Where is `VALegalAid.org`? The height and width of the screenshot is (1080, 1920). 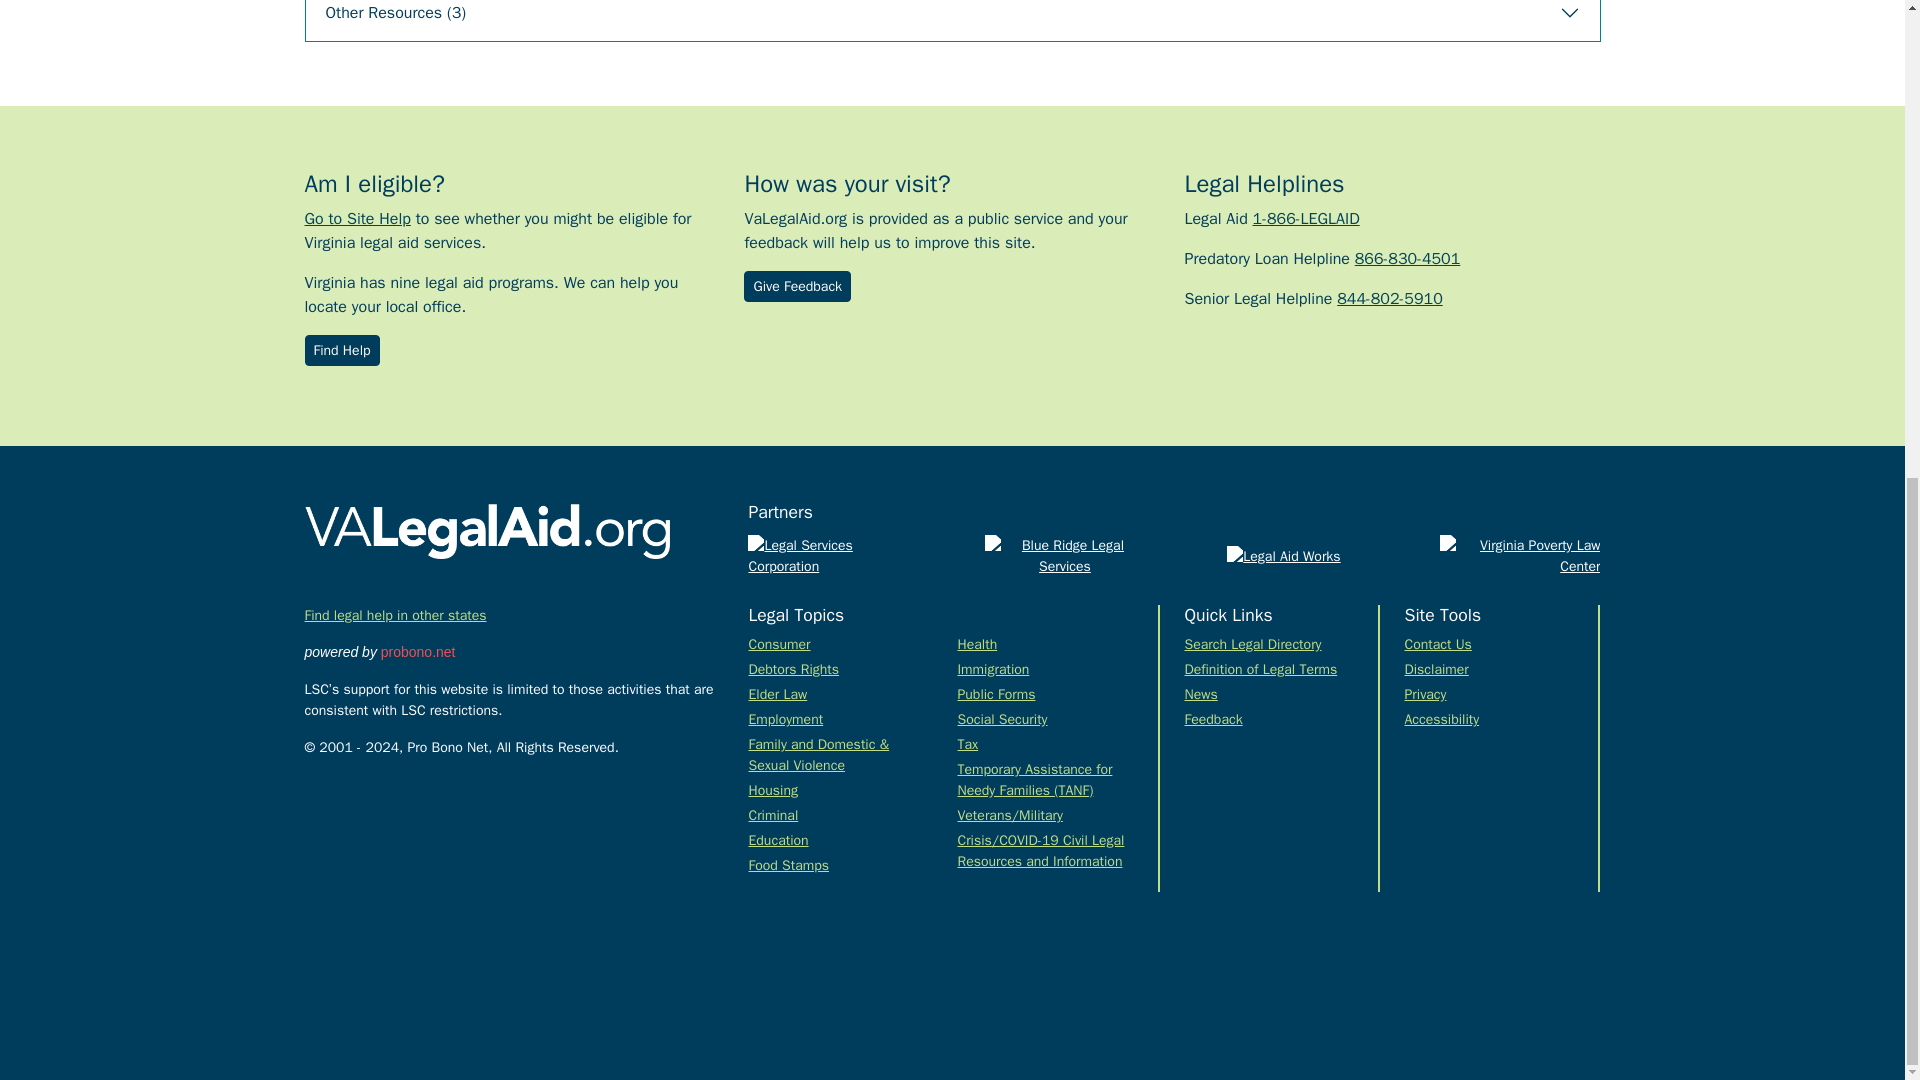
VALegalAid.org is located at coordinates (486, 532).